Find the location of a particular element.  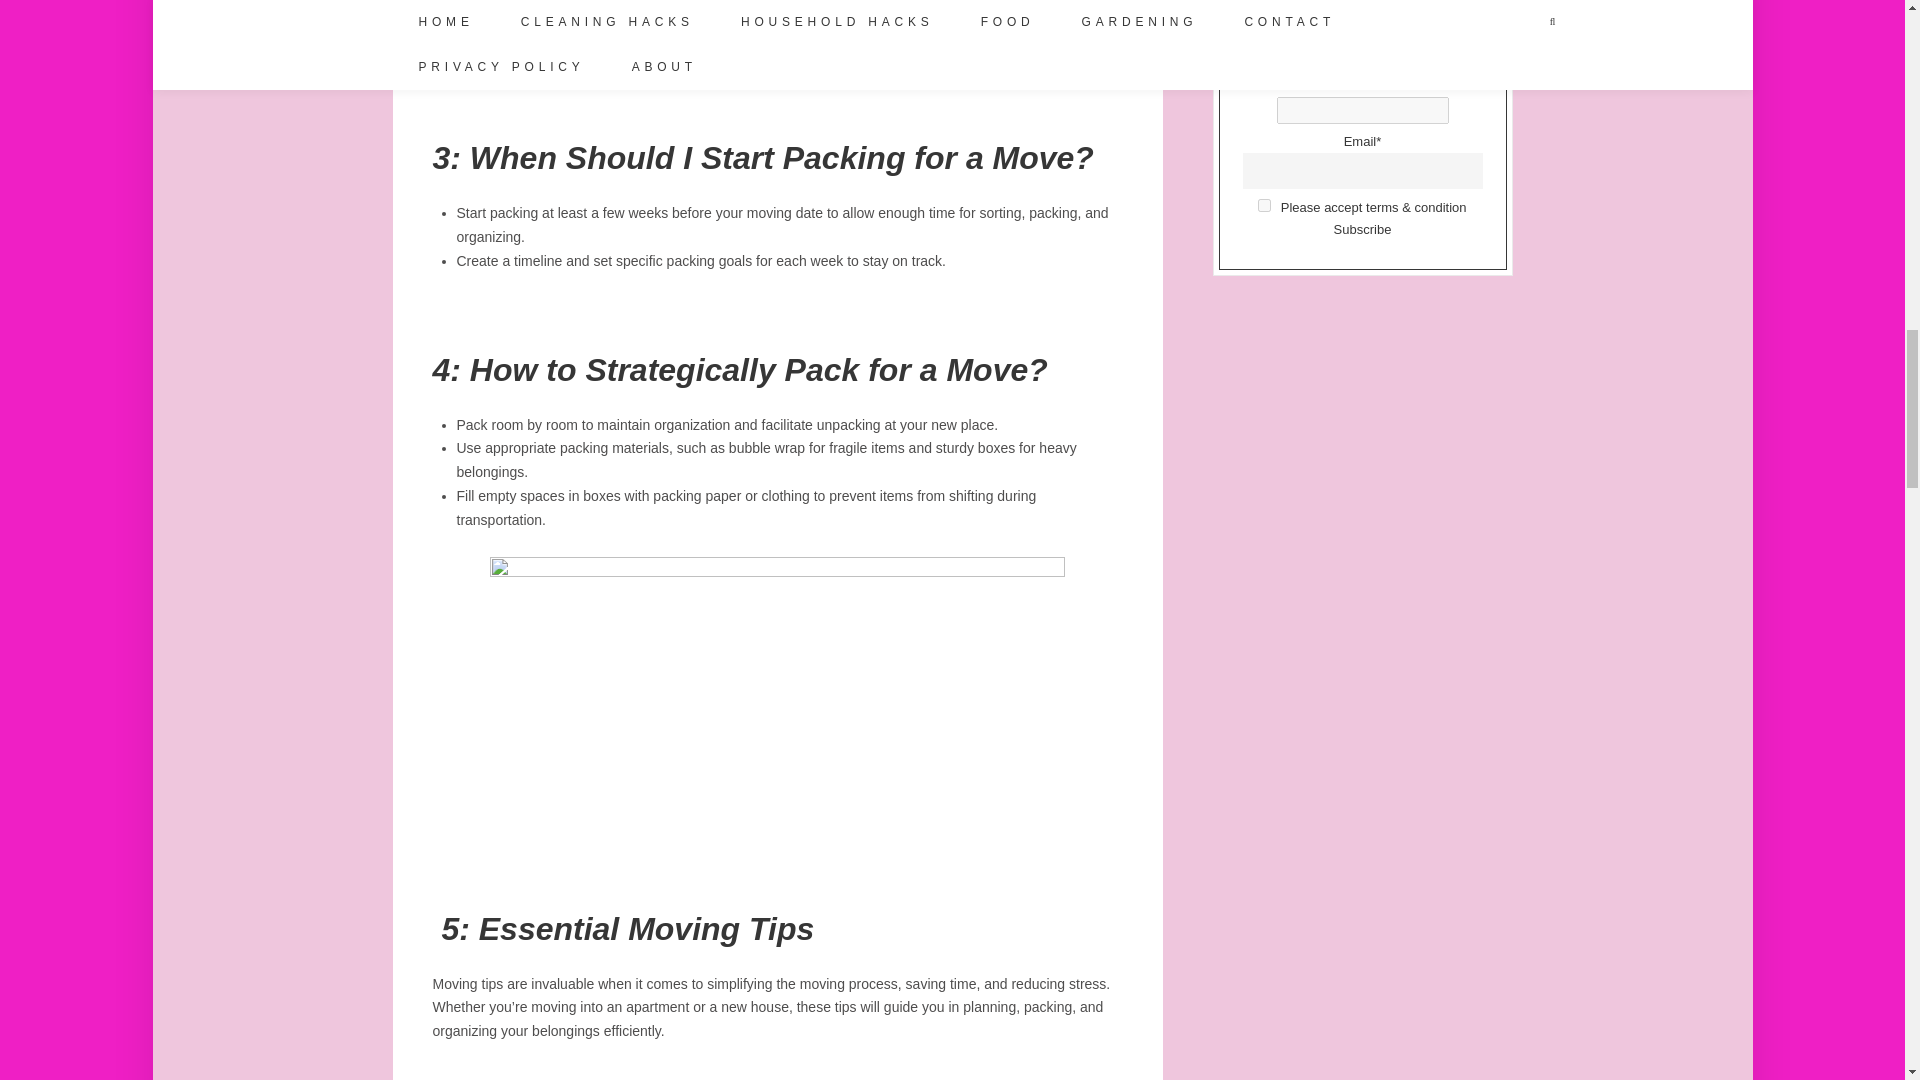

true is located at coordinates (1264, 204).